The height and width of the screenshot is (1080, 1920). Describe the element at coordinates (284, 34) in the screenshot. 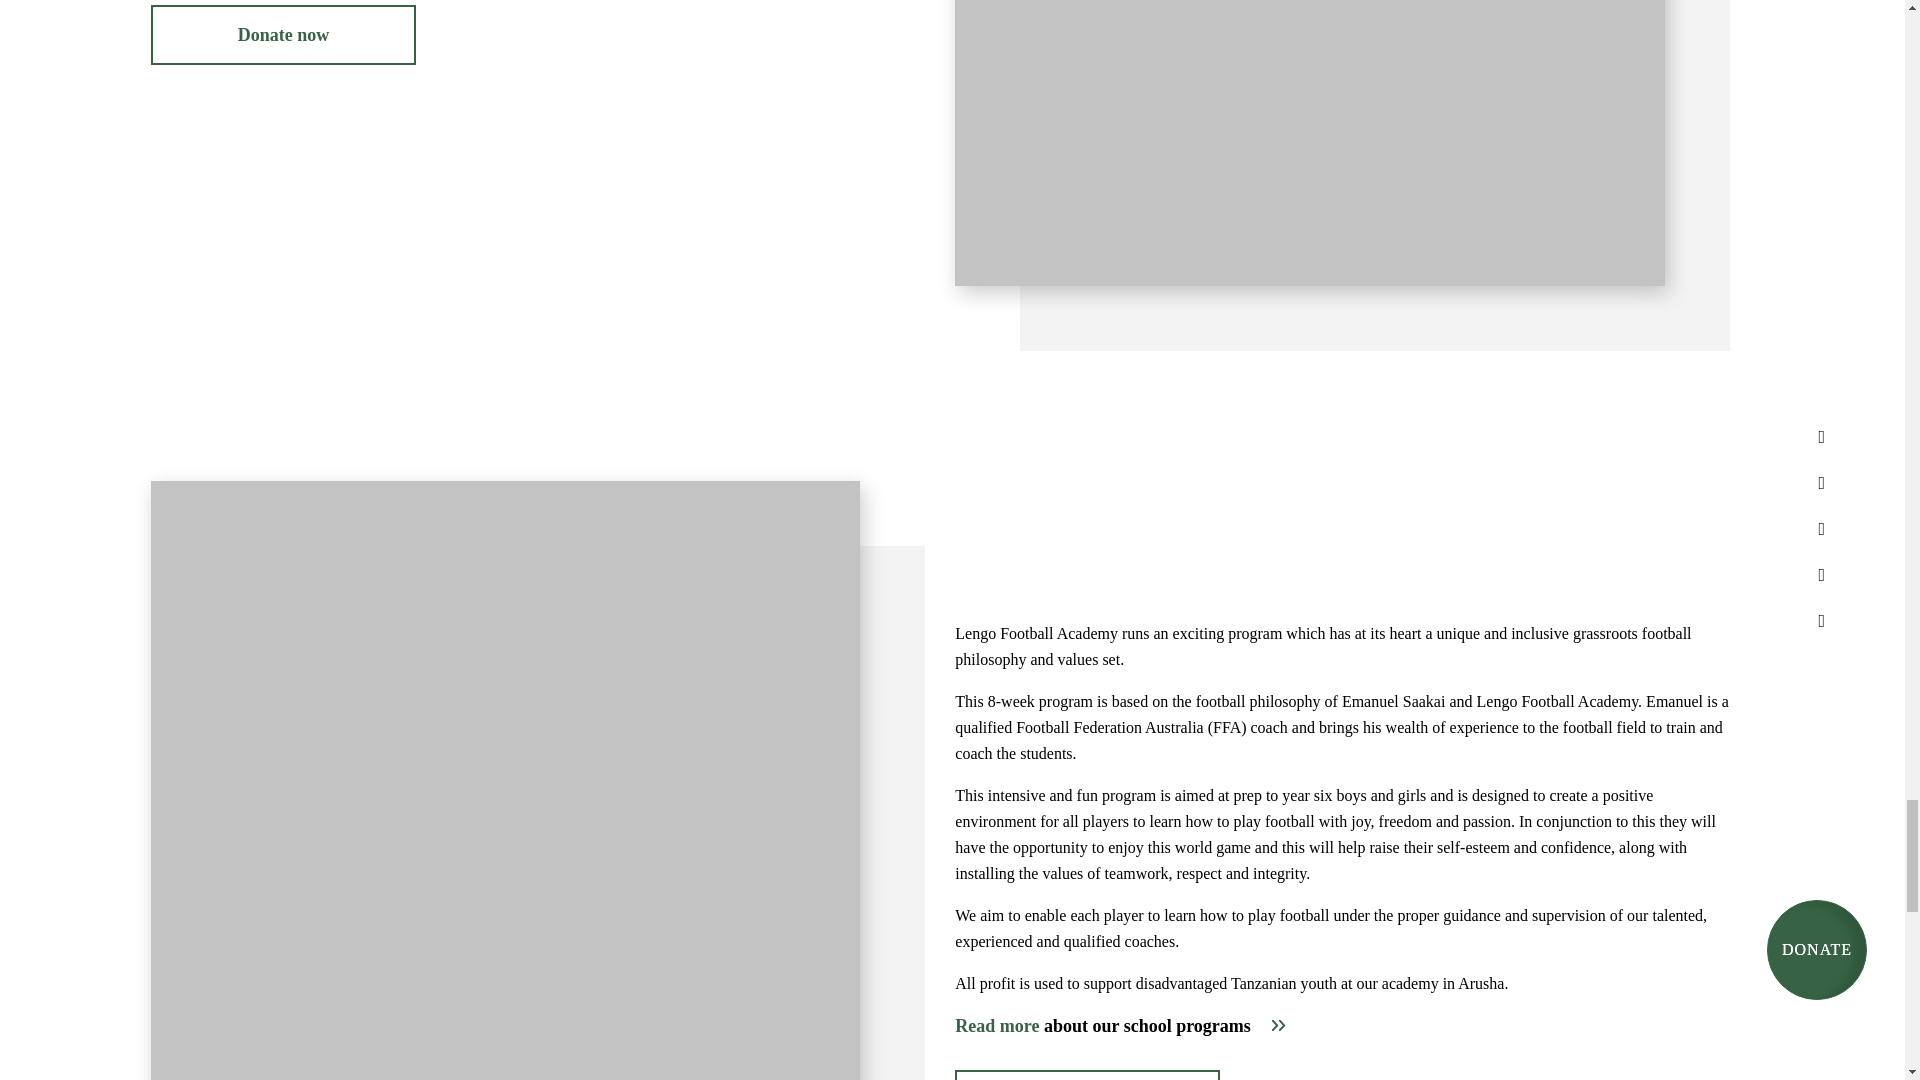

I see `Donate now` at that location.